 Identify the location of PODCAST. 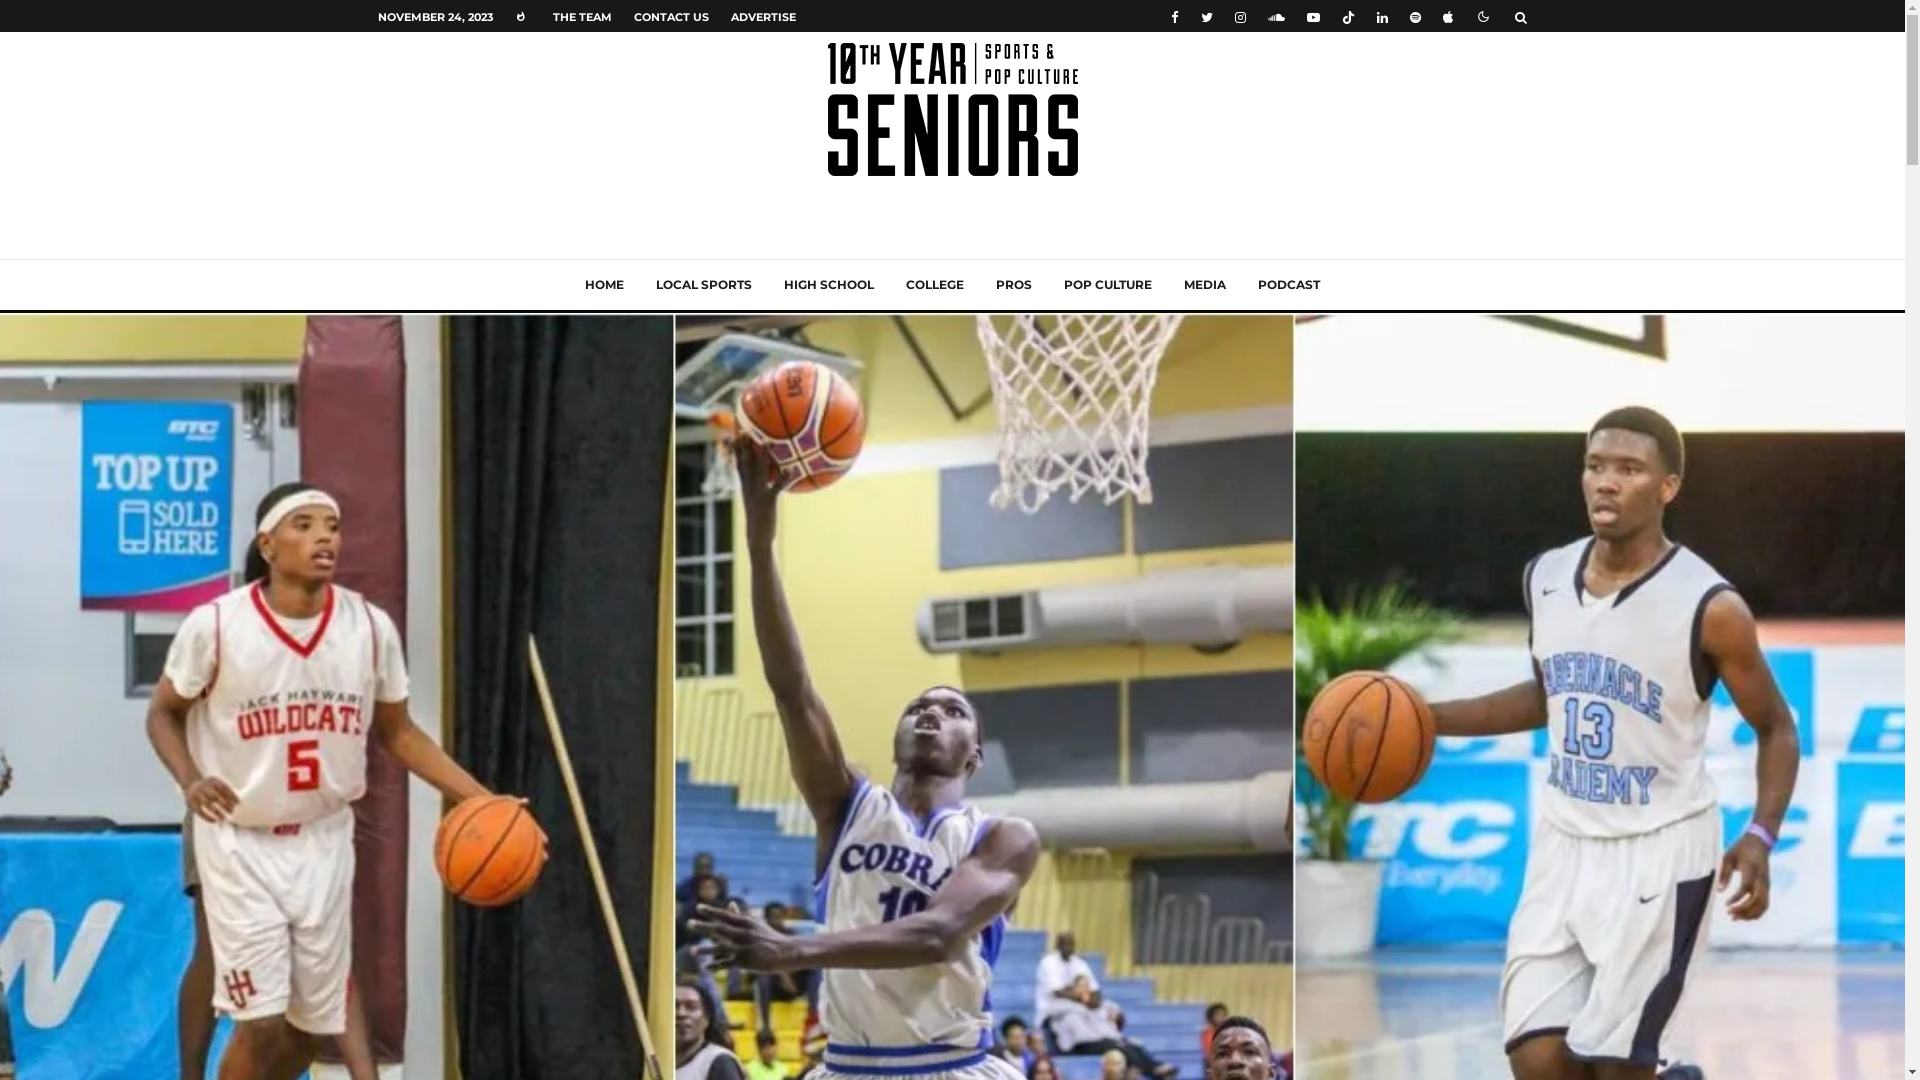
(1289, 285).